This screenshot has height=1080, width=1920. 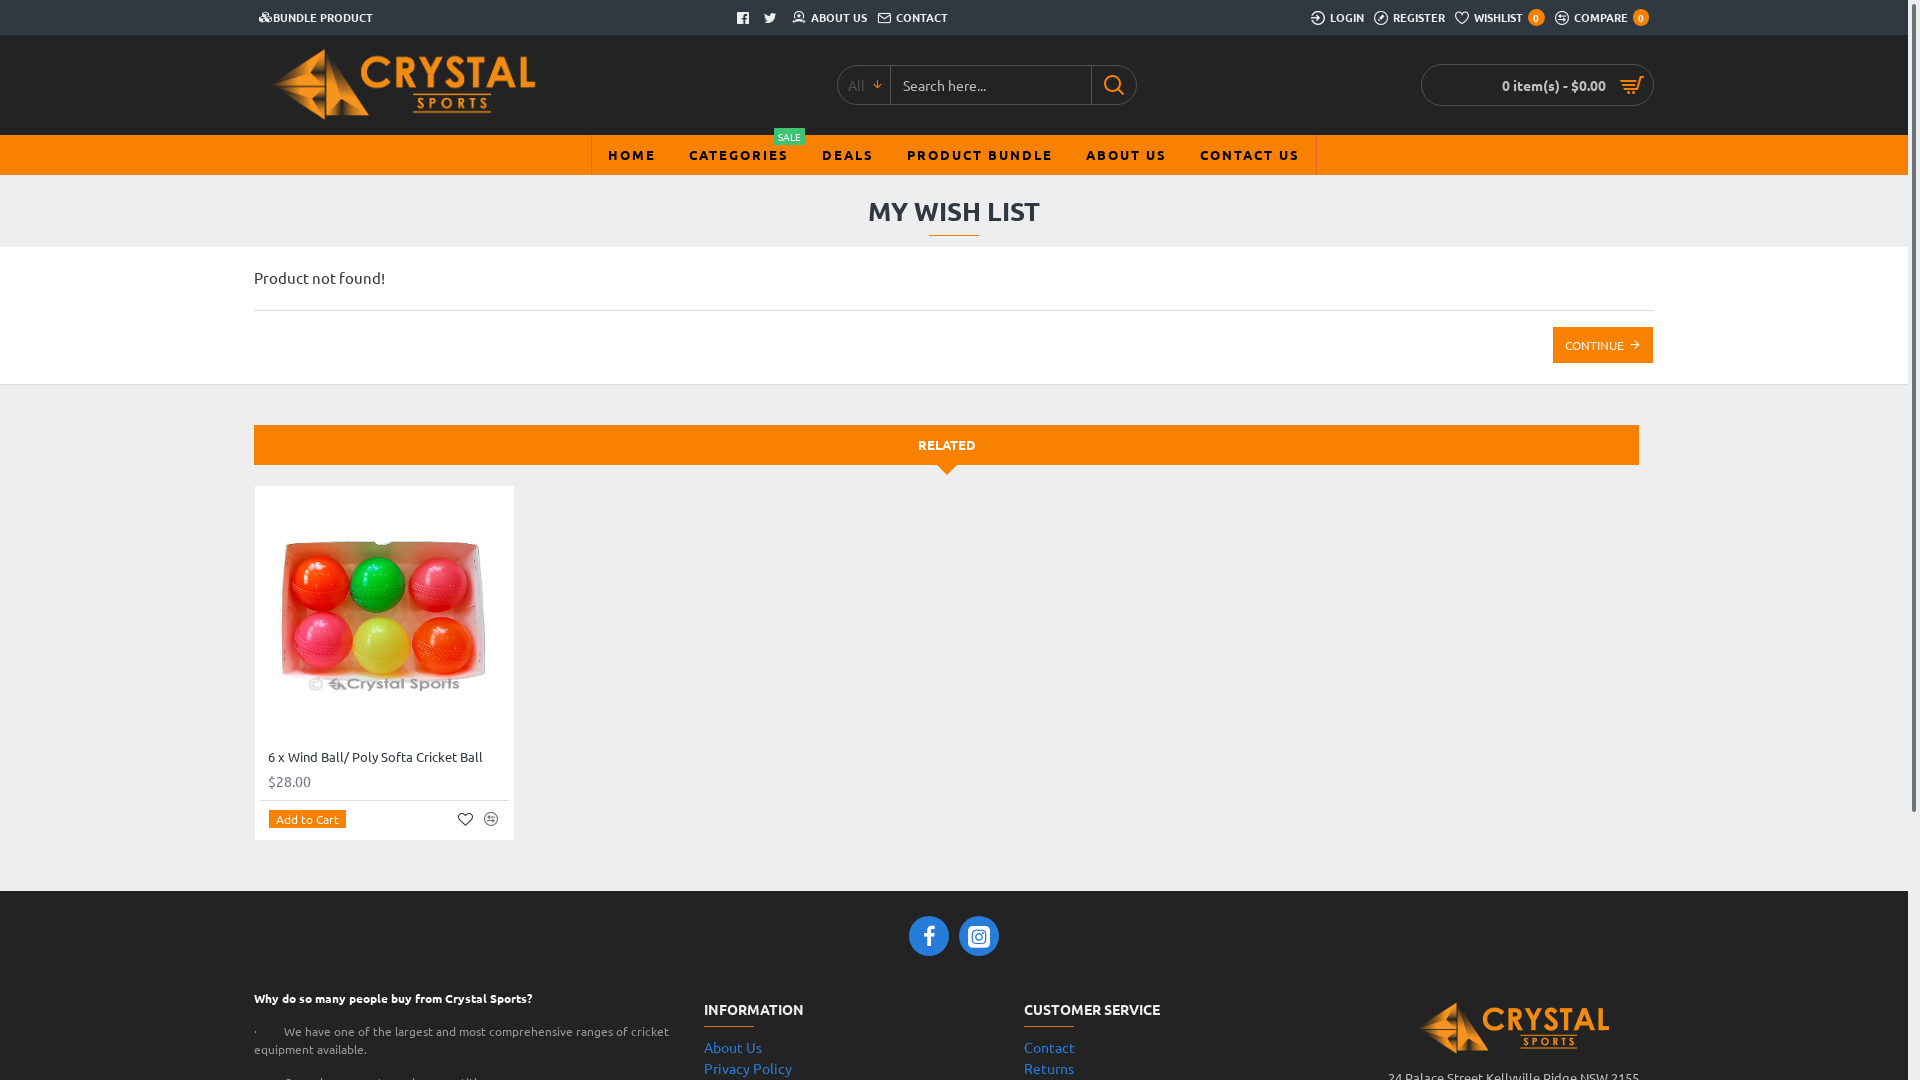 I want to click on ABOUT US, so click(x=1126, y=155).